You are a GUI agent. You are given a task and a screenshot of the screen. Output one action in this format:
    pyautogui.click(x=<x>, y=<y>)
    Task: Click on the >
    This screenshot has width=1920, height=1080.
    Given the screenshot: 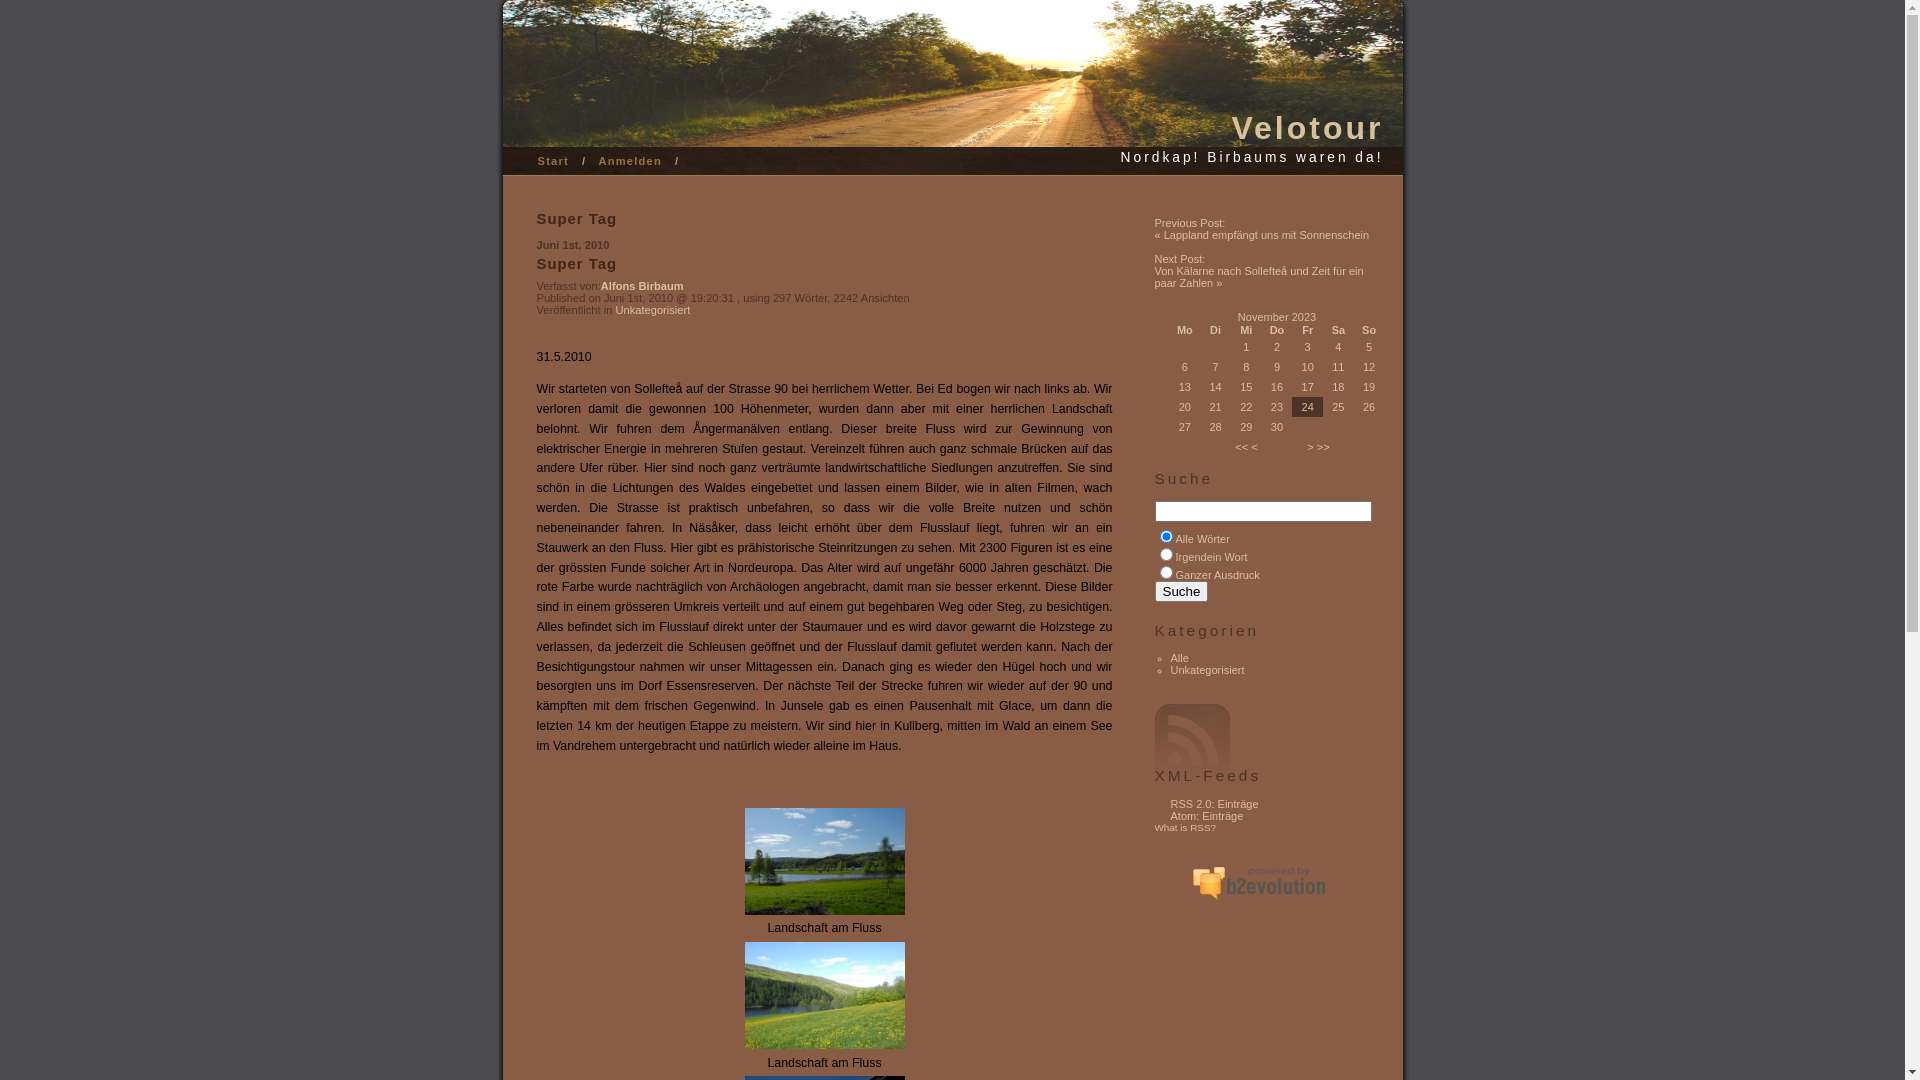 What is the action you would take?
    pyautogui.click(x=1310, y=447)
    